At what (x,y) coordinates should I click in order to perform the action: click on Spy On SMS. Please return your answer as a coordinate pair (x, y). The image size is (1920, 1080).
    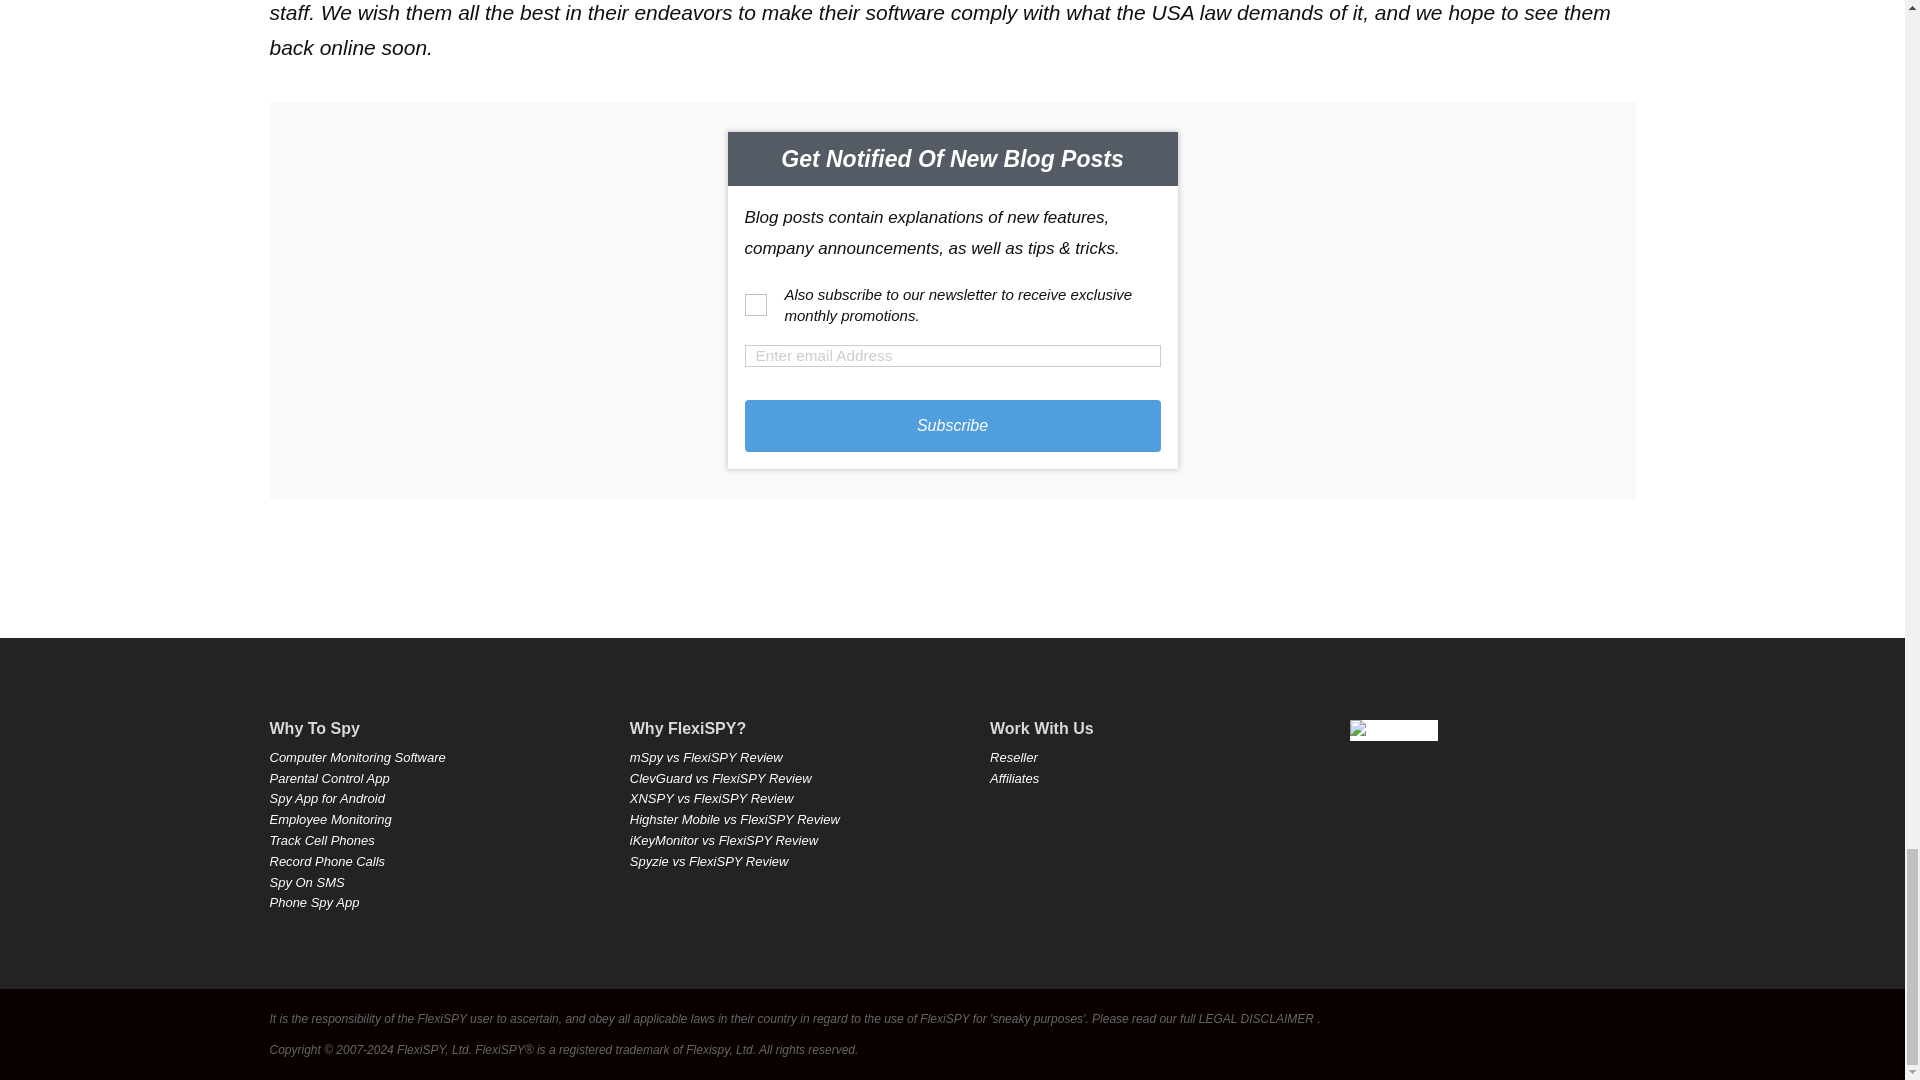
    Looking at the image, I should click on (308, 882).